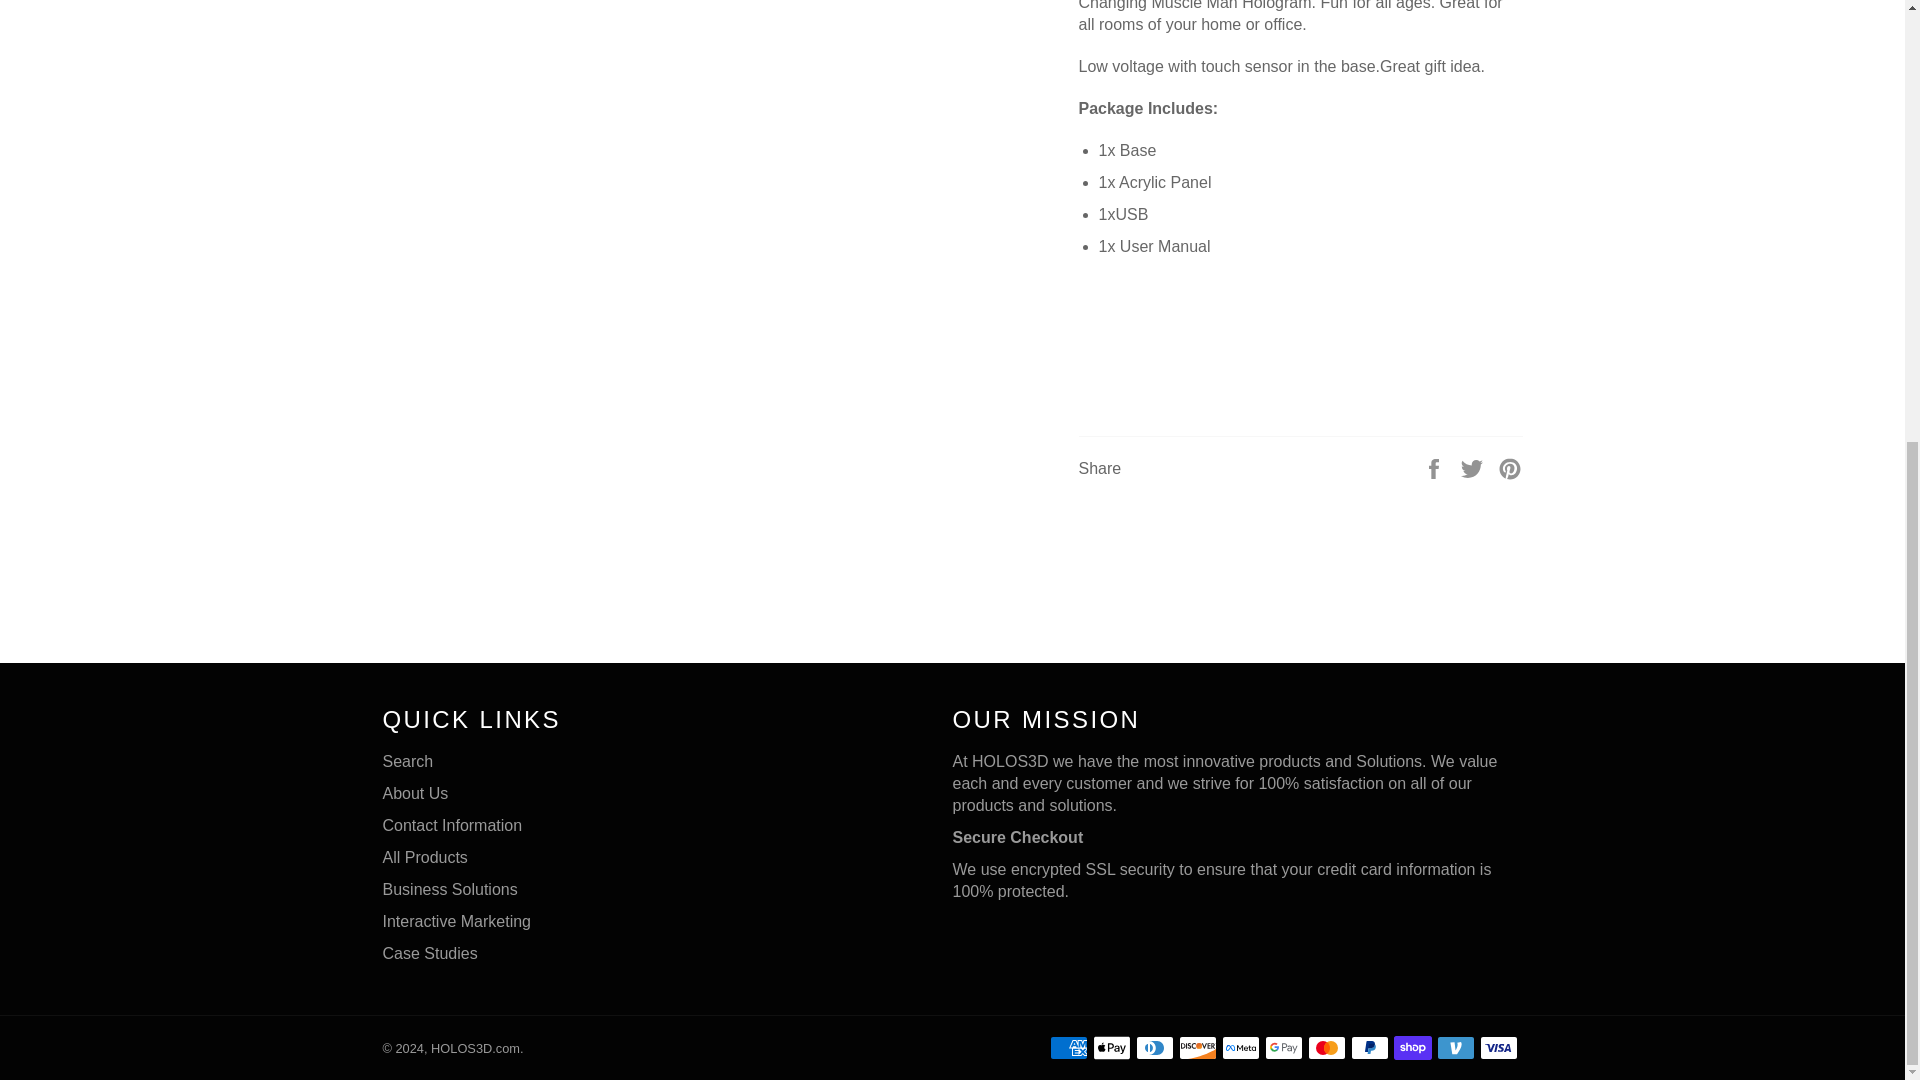 This screenshot has width=1920, height=1080. I want to click on About Us, so click(414, 794).